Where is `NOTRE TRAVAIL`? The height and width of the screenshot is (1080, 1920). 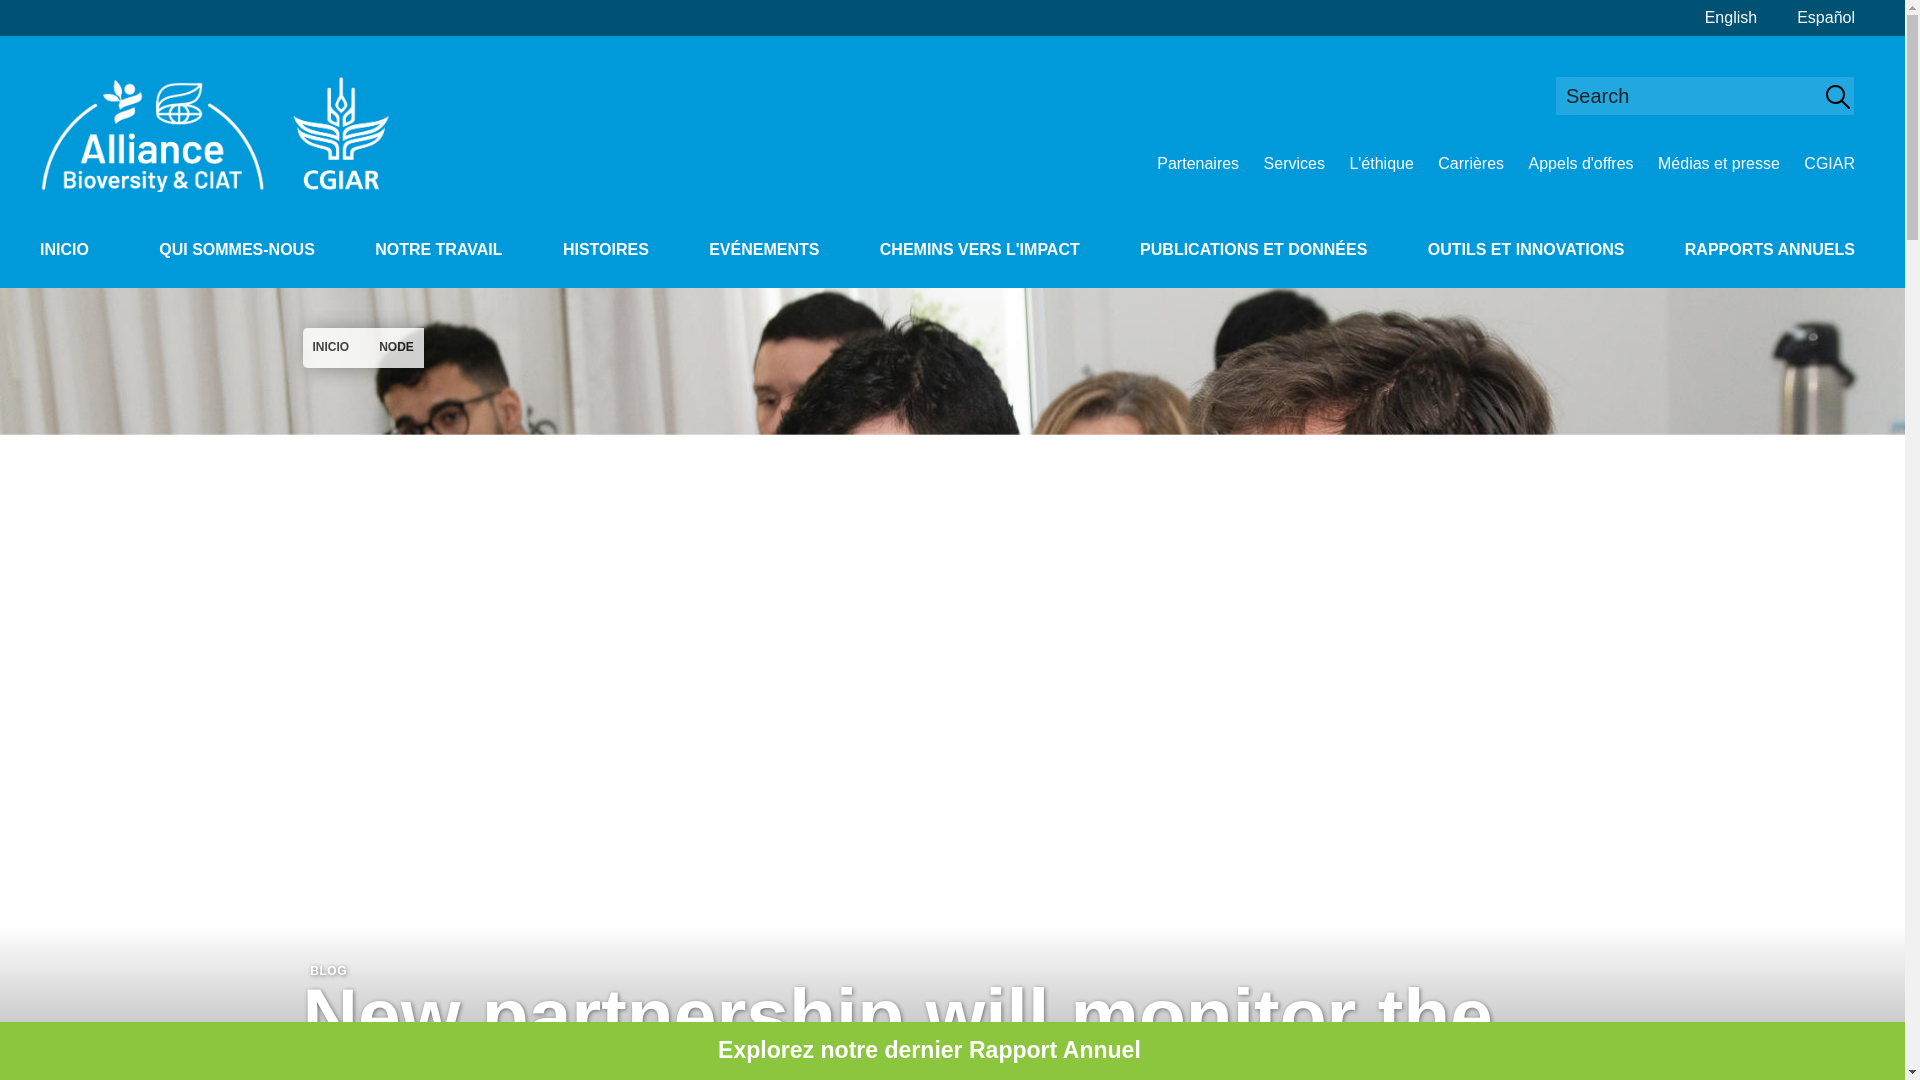 NOTRE TRAVAIL is located at coordinates (438, 250).